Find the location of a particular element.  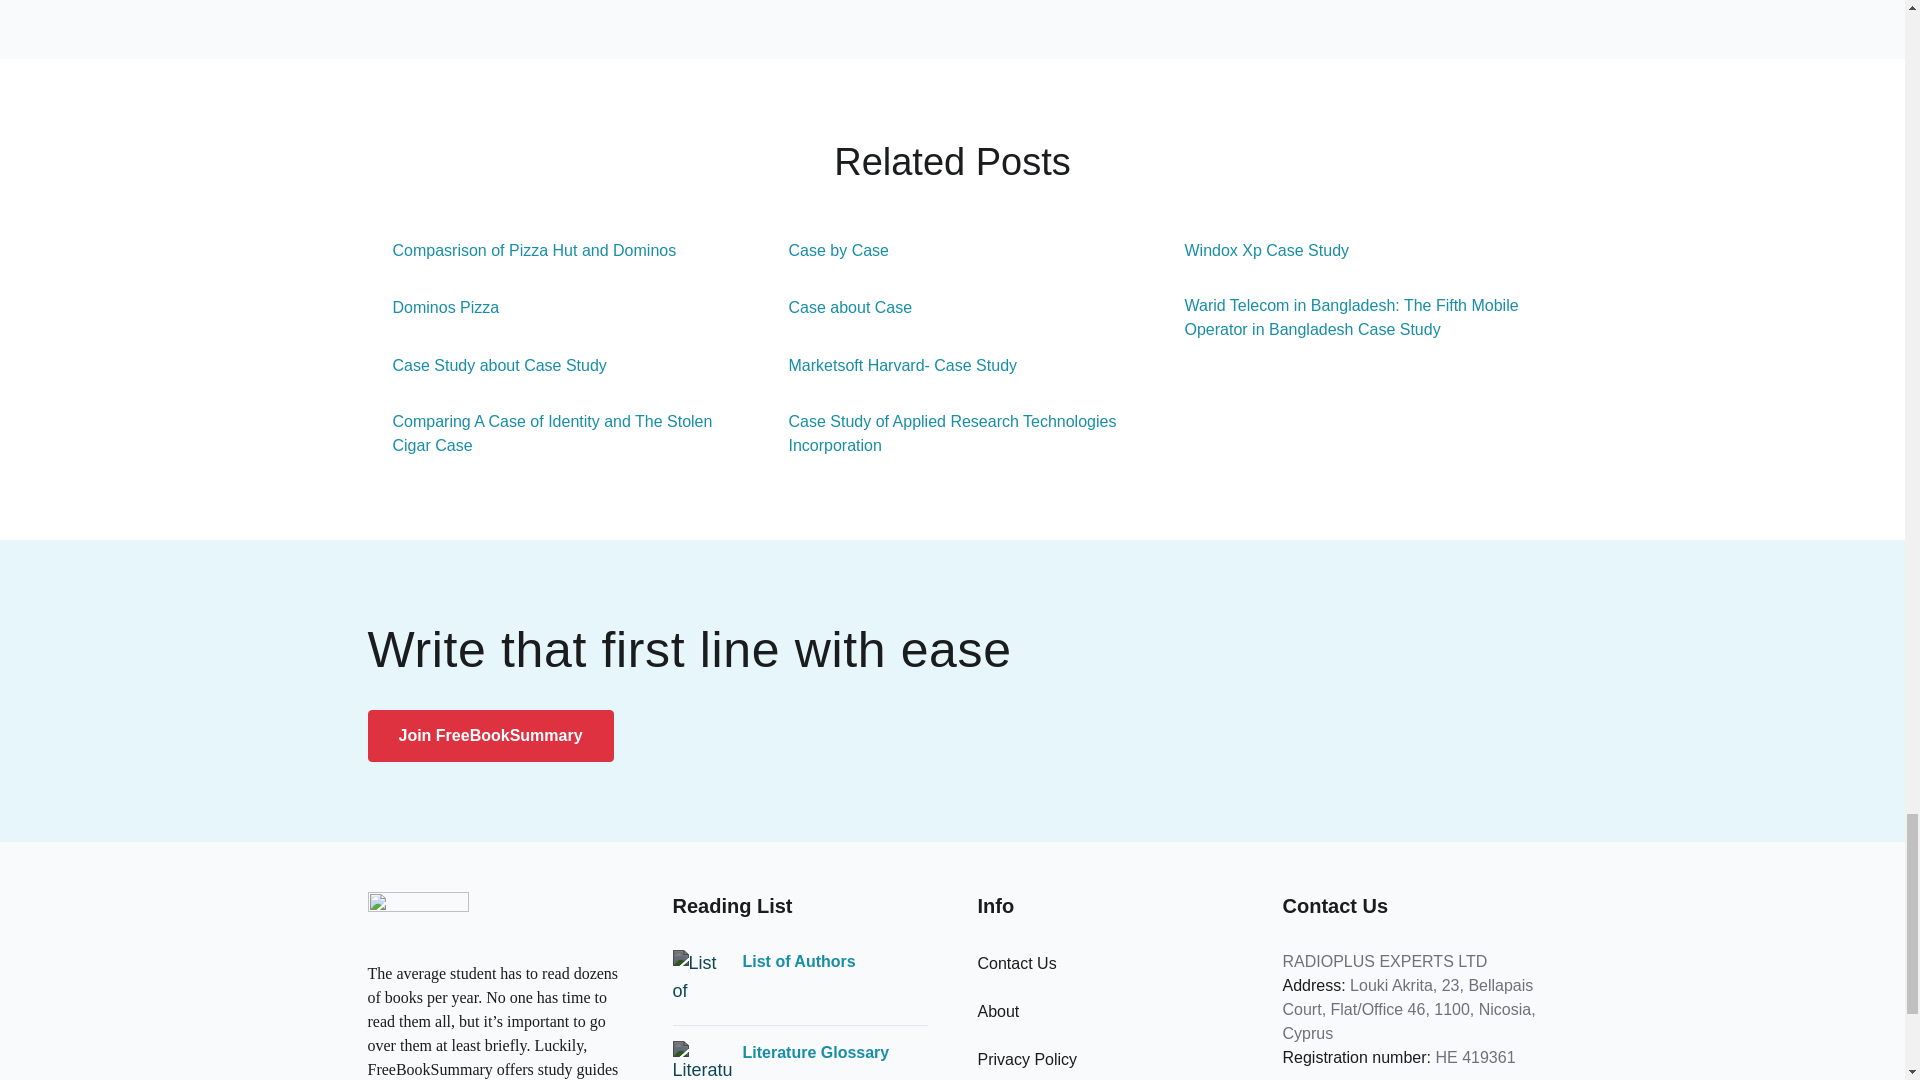

Comparing A Case of Identity and The Stolen Cigar Case is located at coordinates (557, 434).